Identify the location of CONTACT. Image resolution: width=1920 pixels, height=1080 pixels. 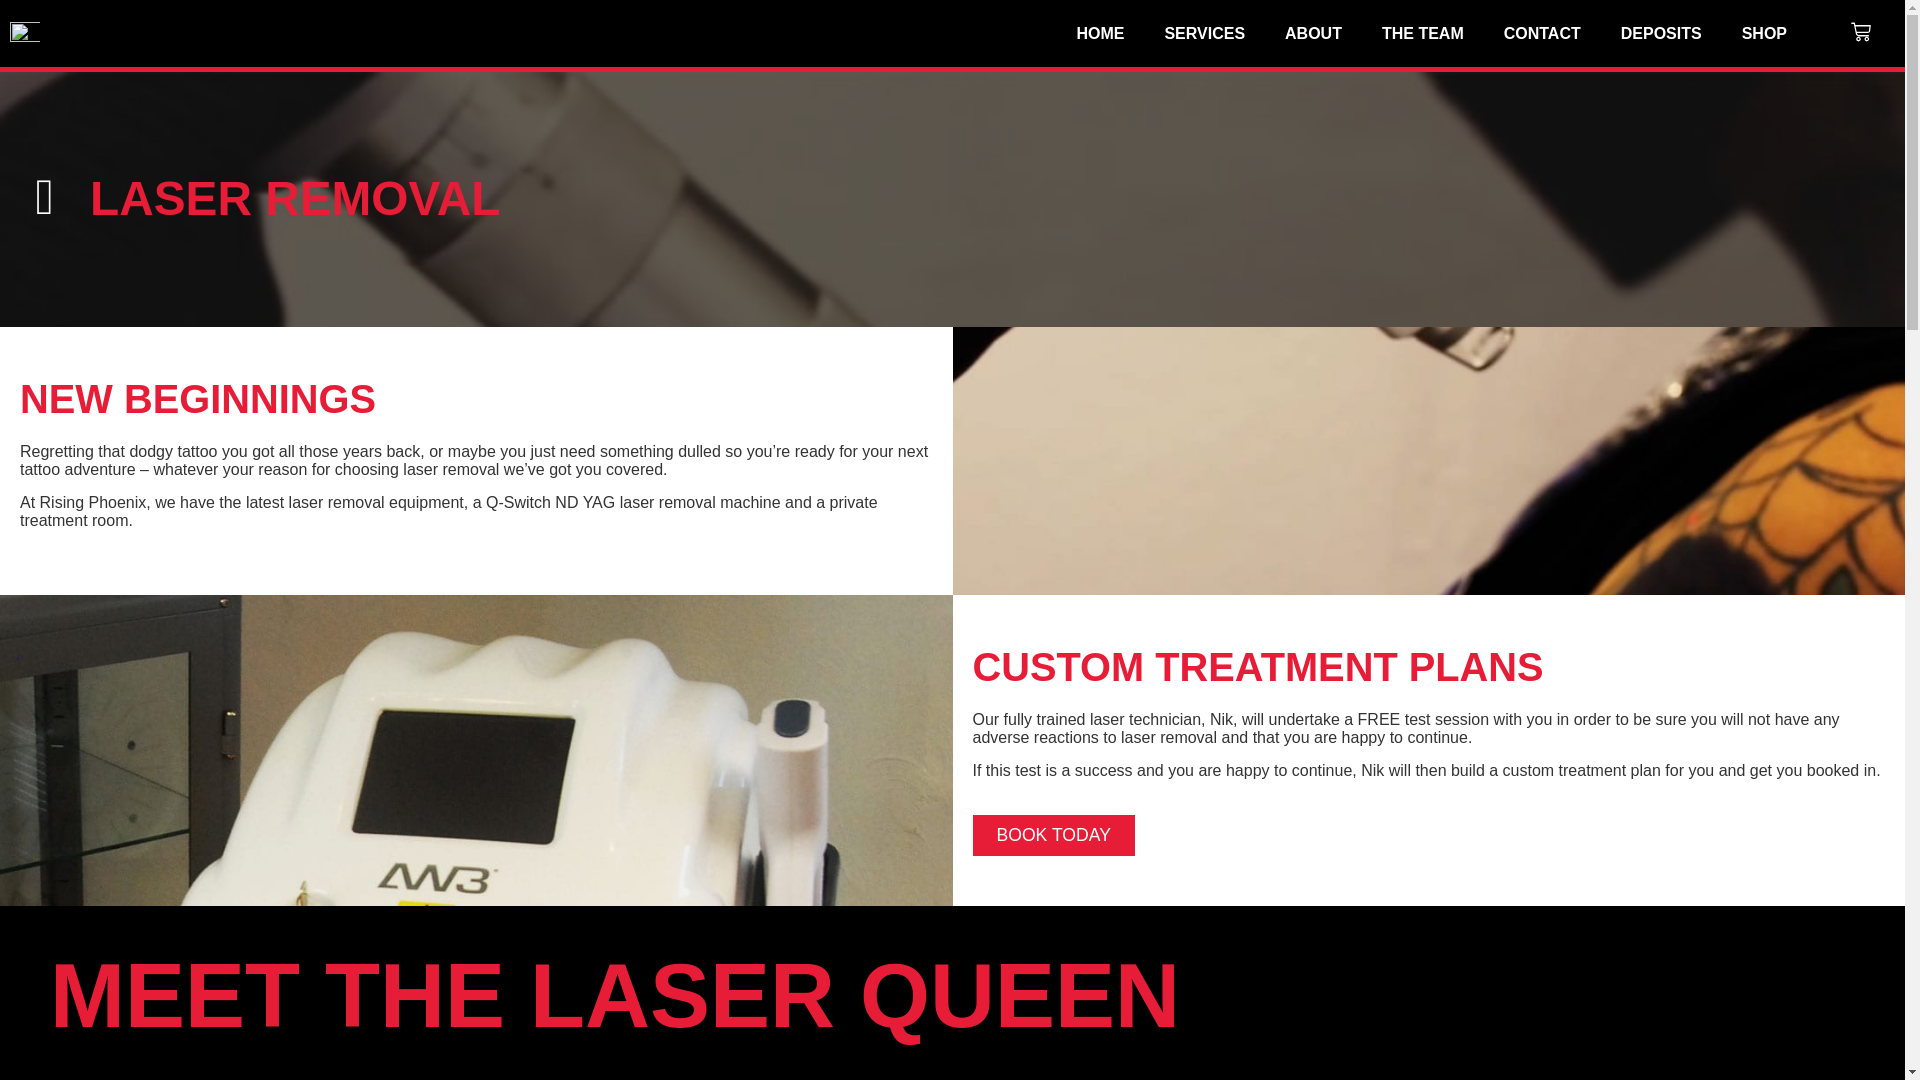
(1542, 34).